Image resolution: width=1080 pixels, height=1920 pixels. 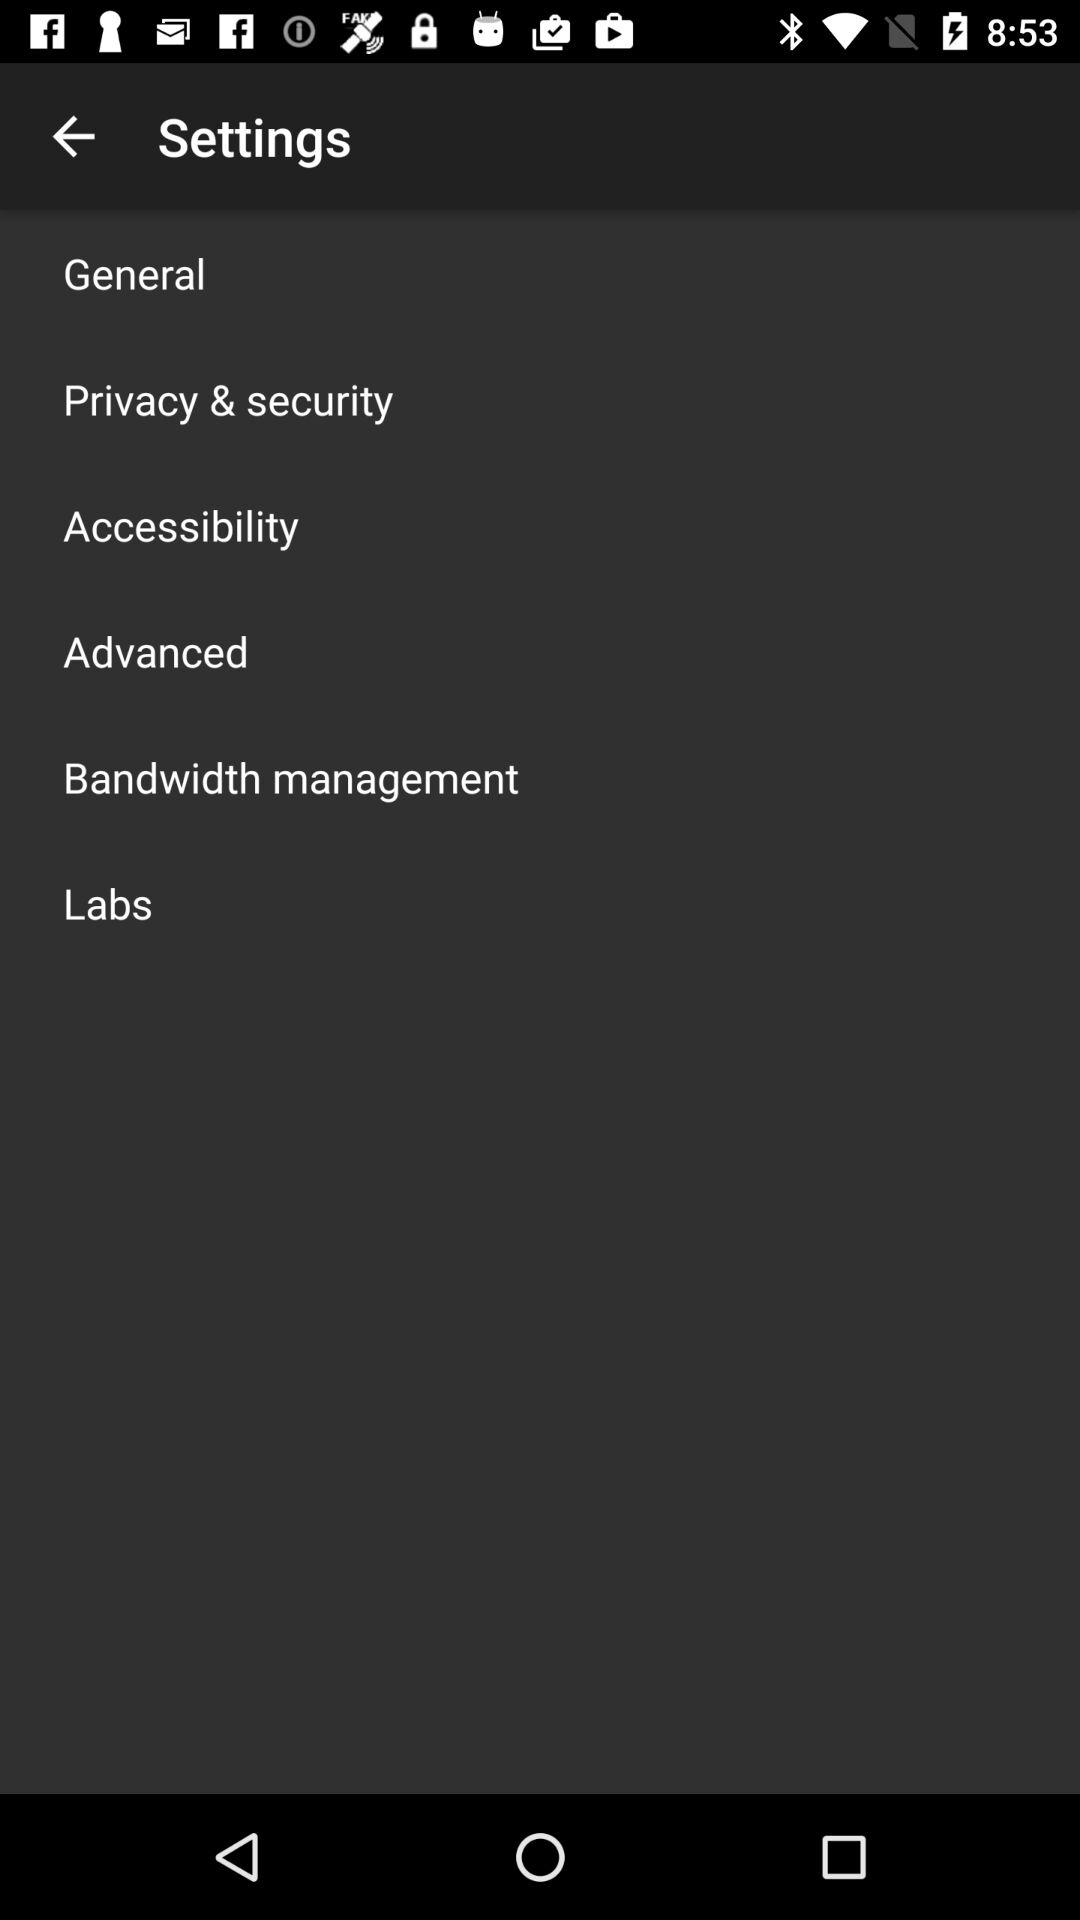 I want to click on launch app below the privacy & security item, so click(x=181, y=524).